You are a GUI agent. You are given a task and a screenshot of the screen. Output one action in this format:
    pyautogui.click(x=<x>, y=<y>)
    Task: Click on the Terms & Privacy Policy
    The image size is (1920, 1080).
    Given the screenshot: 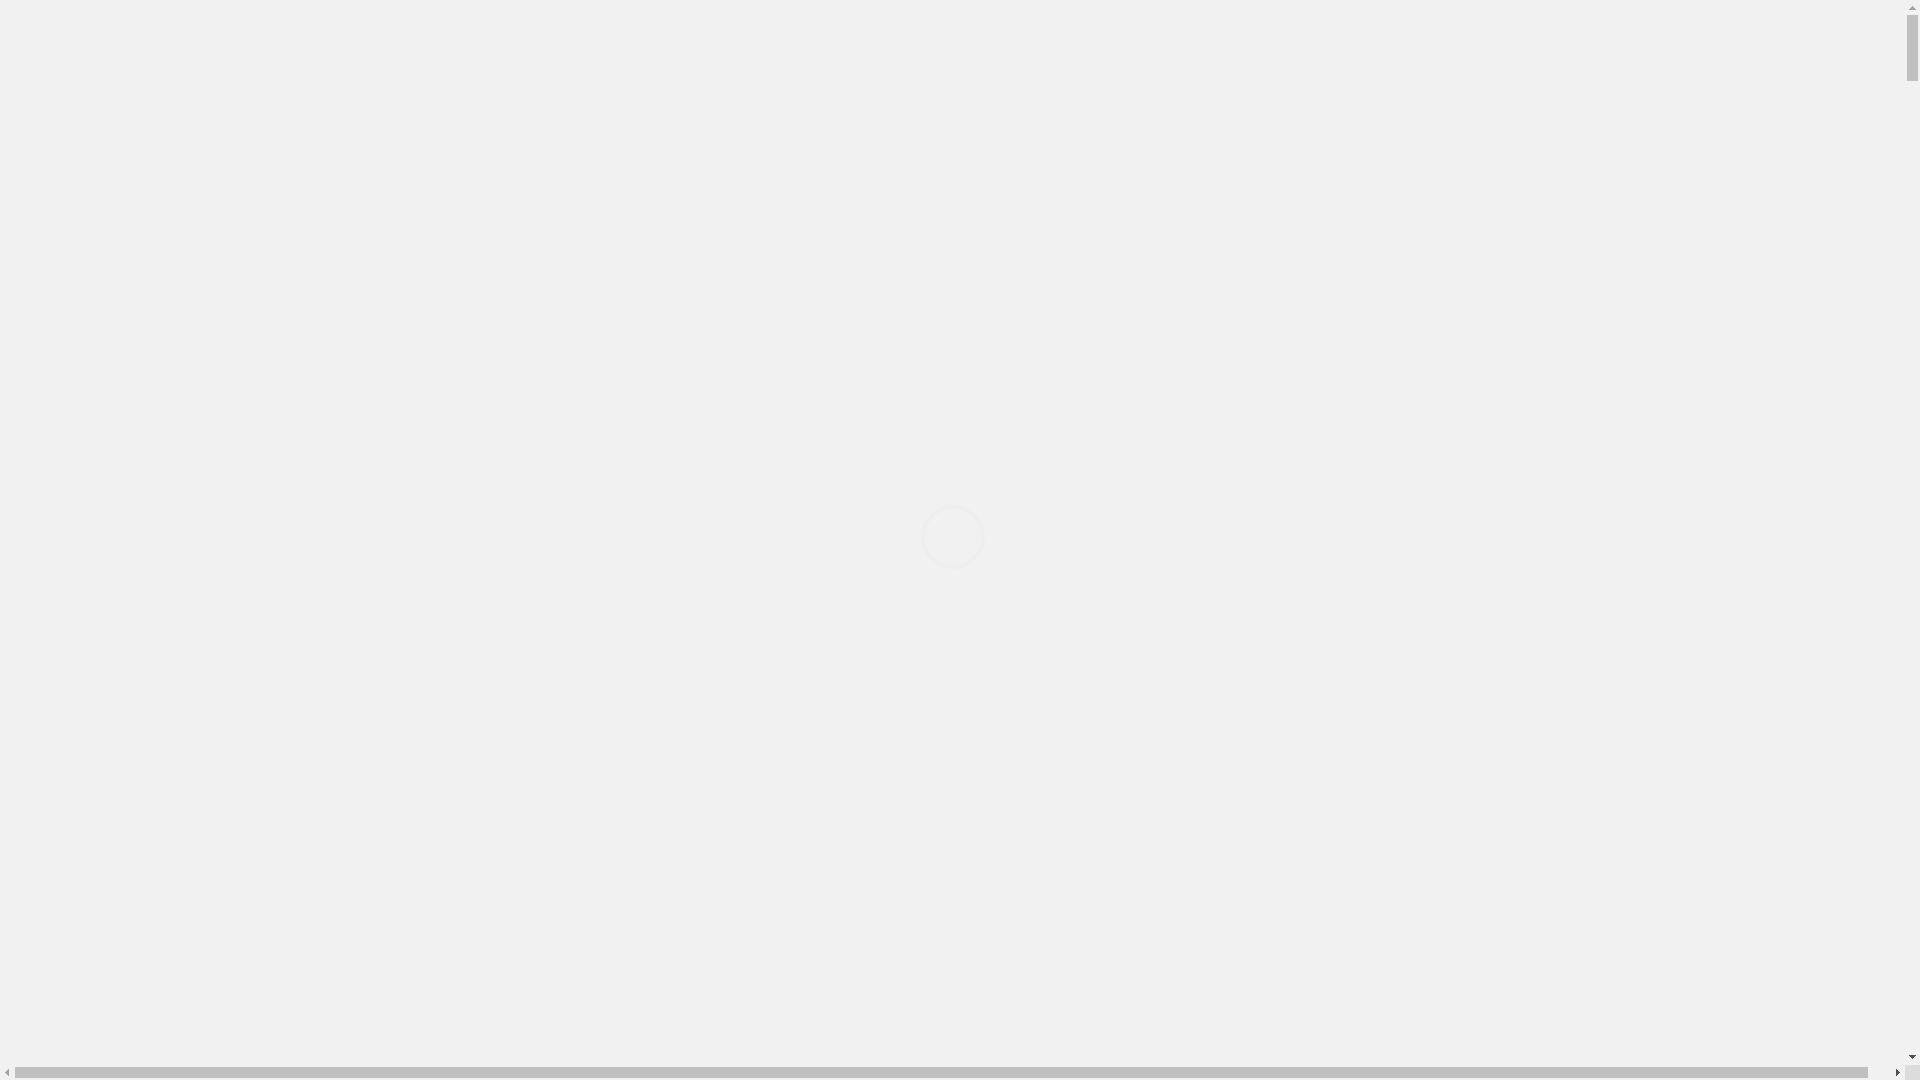 What is the action you would take?
    pyautogui.click(x=165, y=302)
    